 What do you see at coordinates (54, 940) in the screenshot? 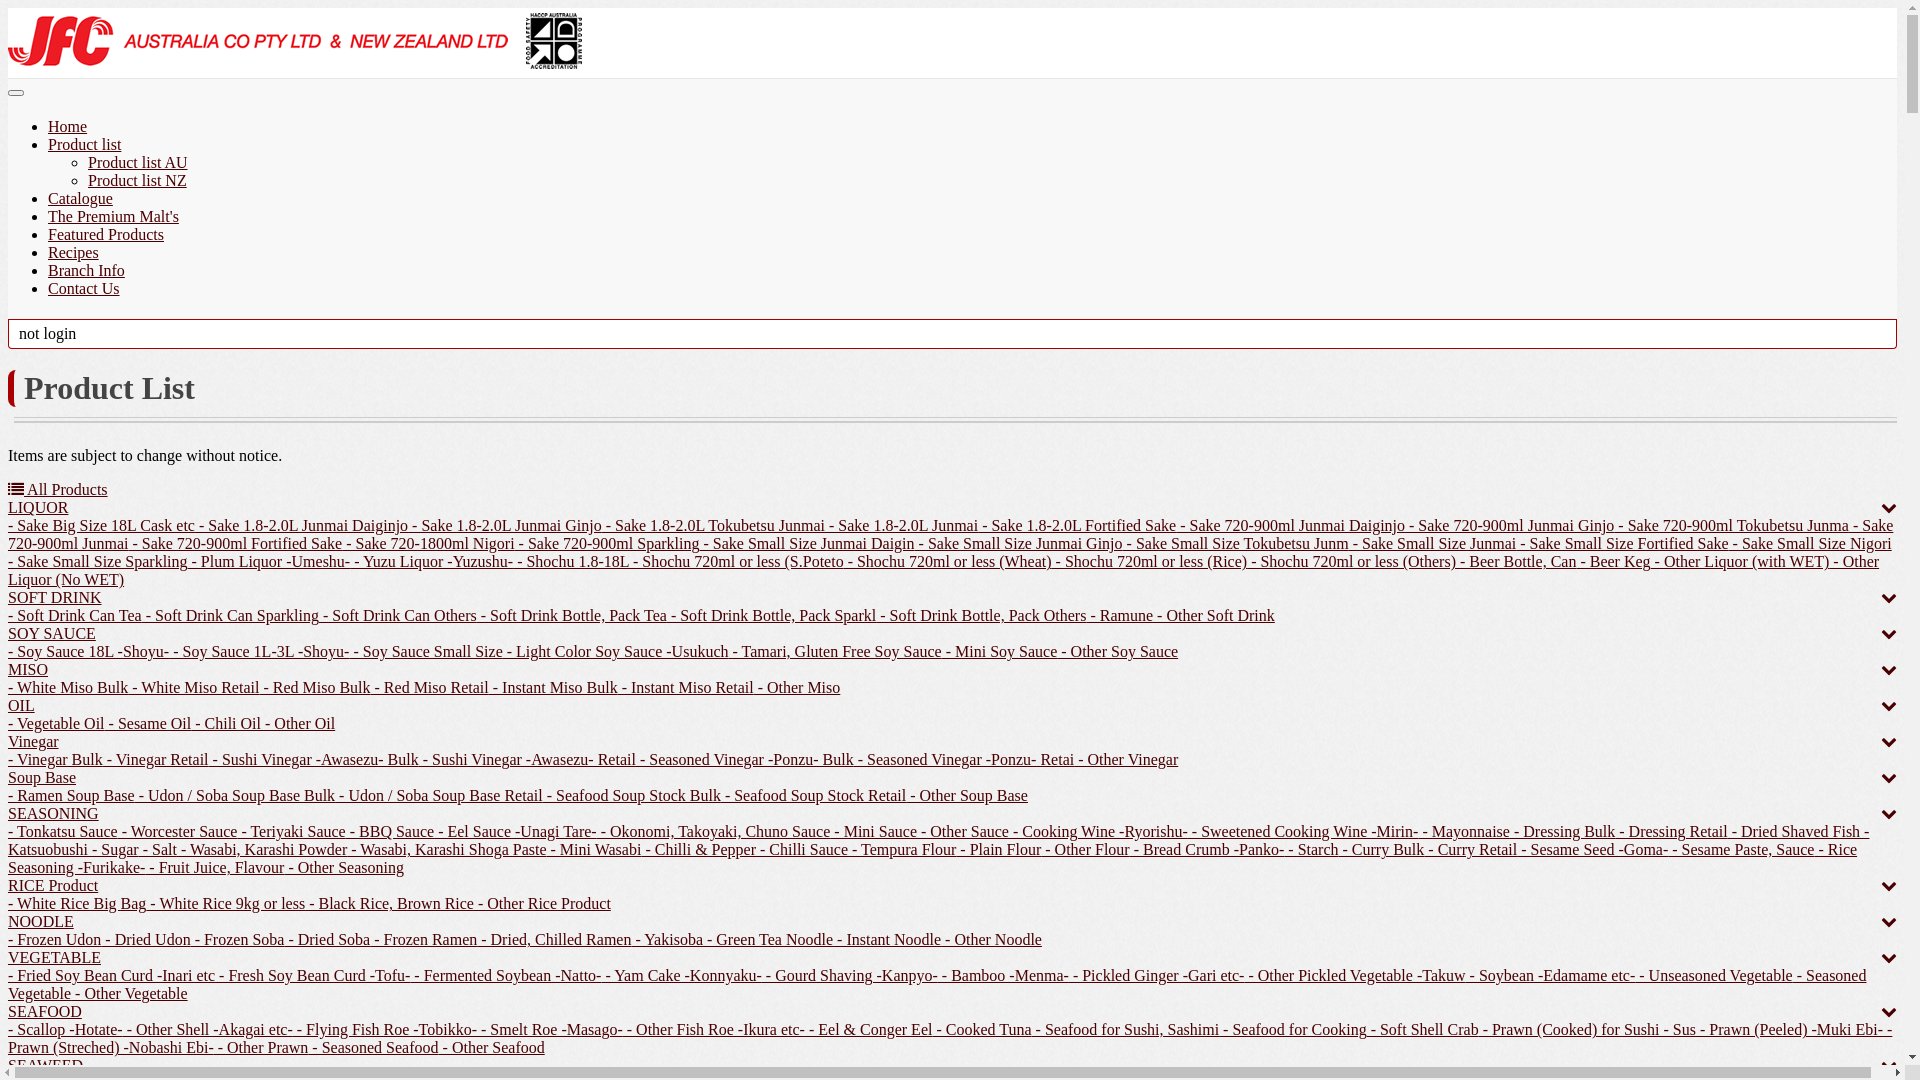
I see `- Frozen Udon` at bounding box center [54, 940].